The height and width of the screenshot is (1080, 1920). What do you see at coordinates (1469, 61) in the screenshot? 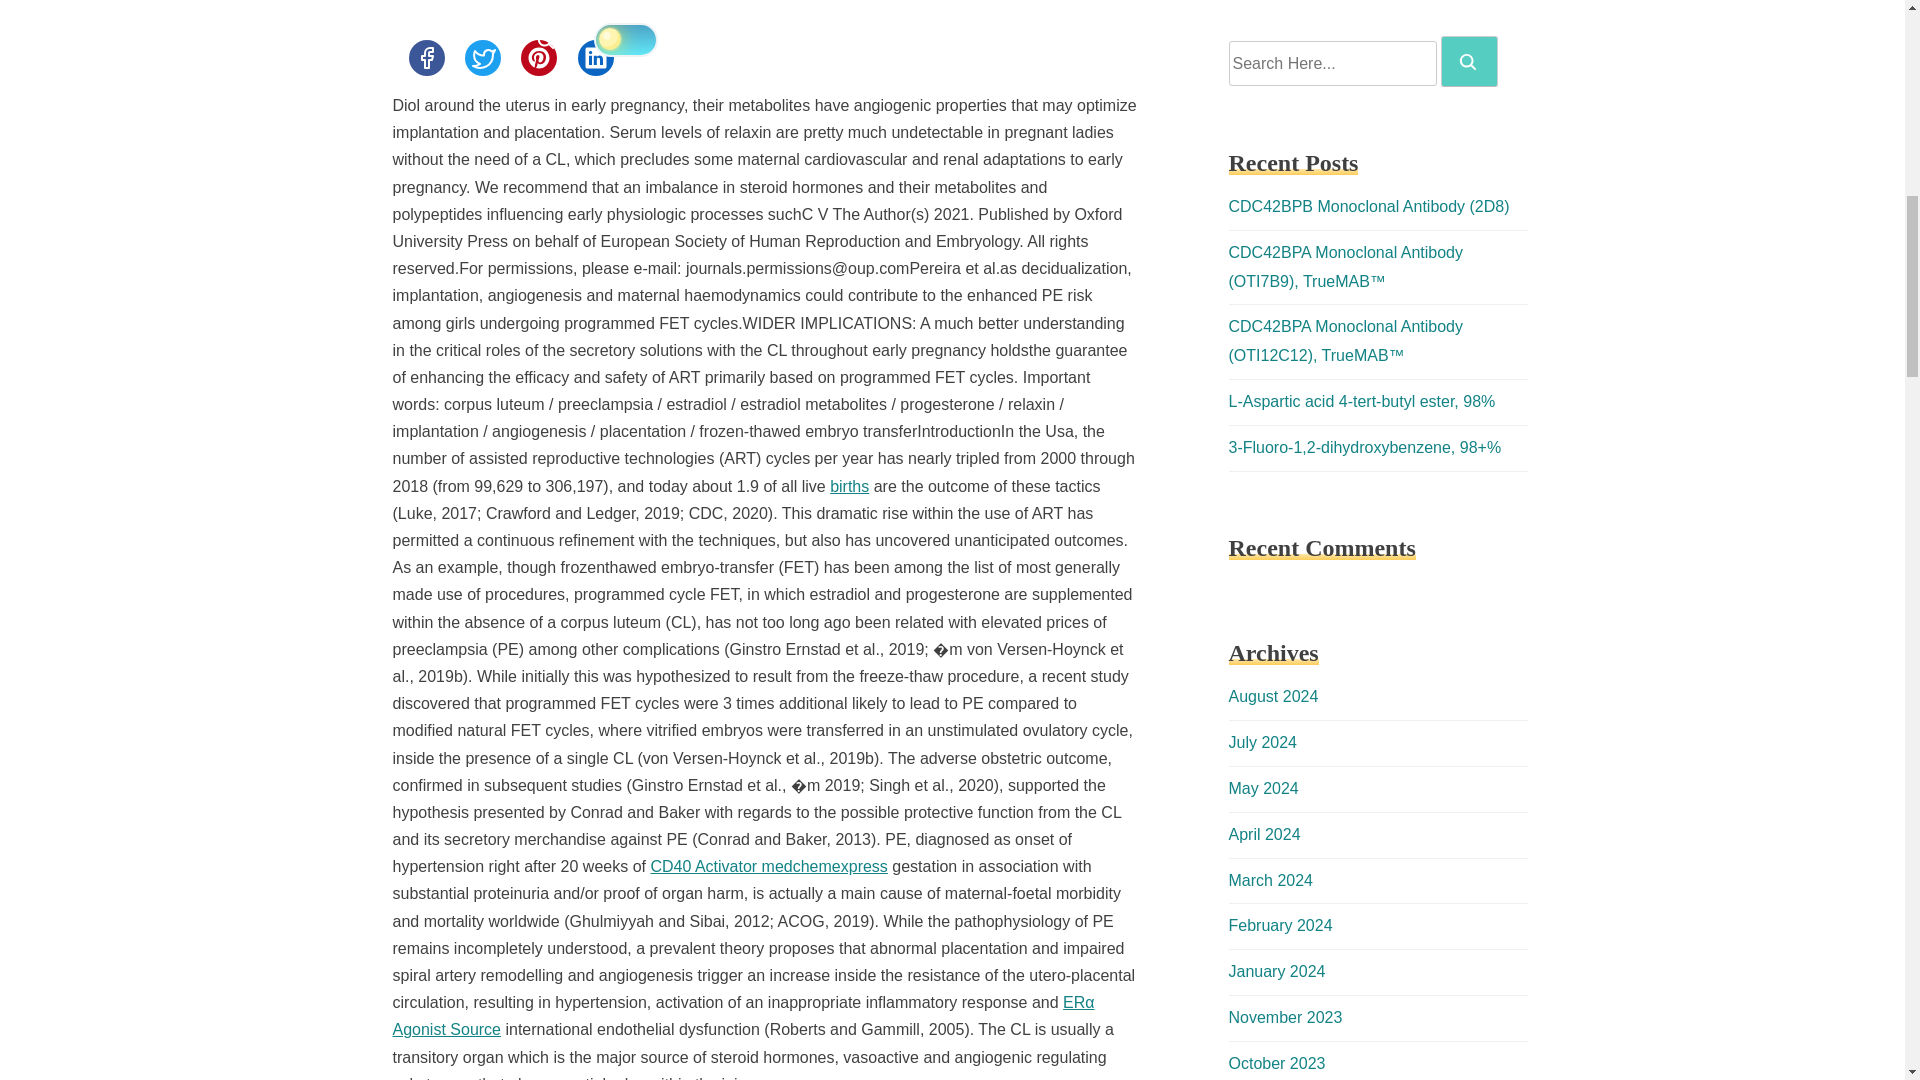
I see `Search` at bounding box center [1469, 61].